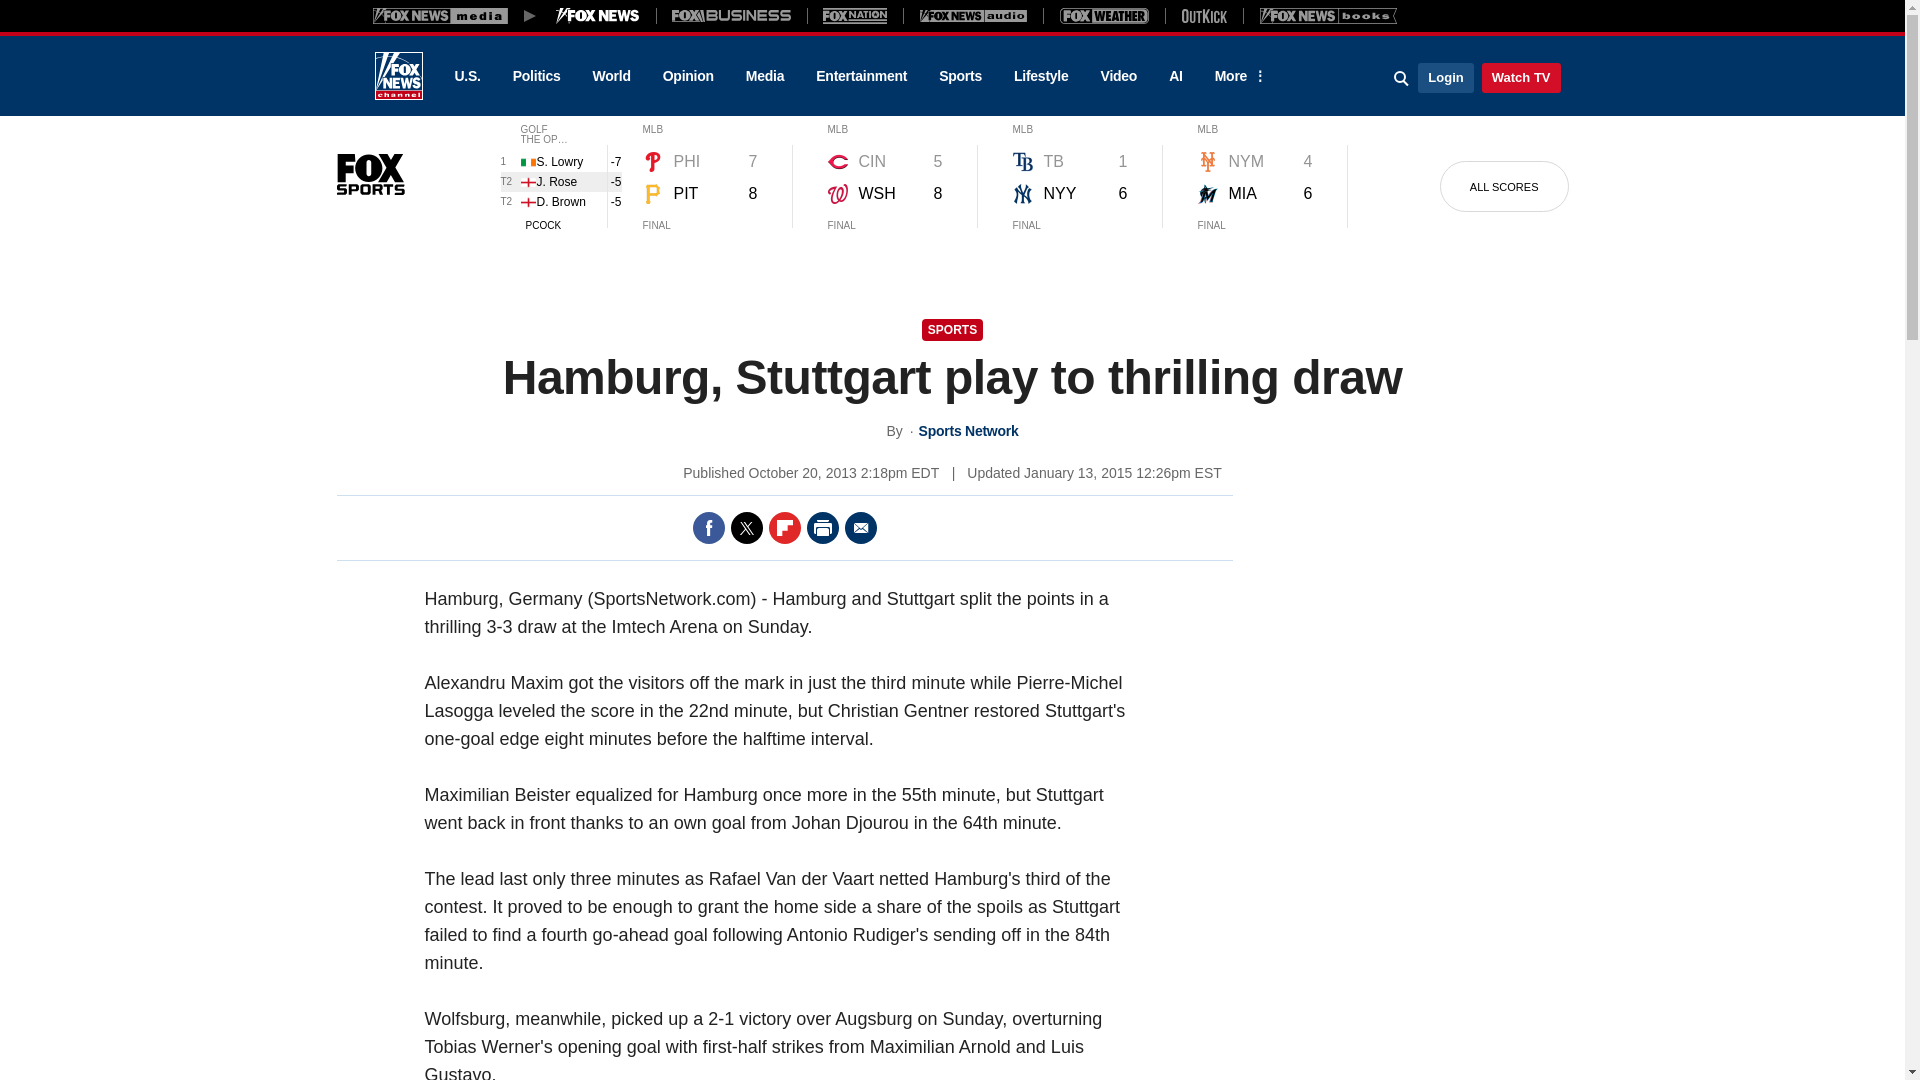 This screenshot has width=1920, height=1080. What do you see at coordinates (1328, 15) in the screenshot?
I see `Books` at bounding box center [1328, 15].